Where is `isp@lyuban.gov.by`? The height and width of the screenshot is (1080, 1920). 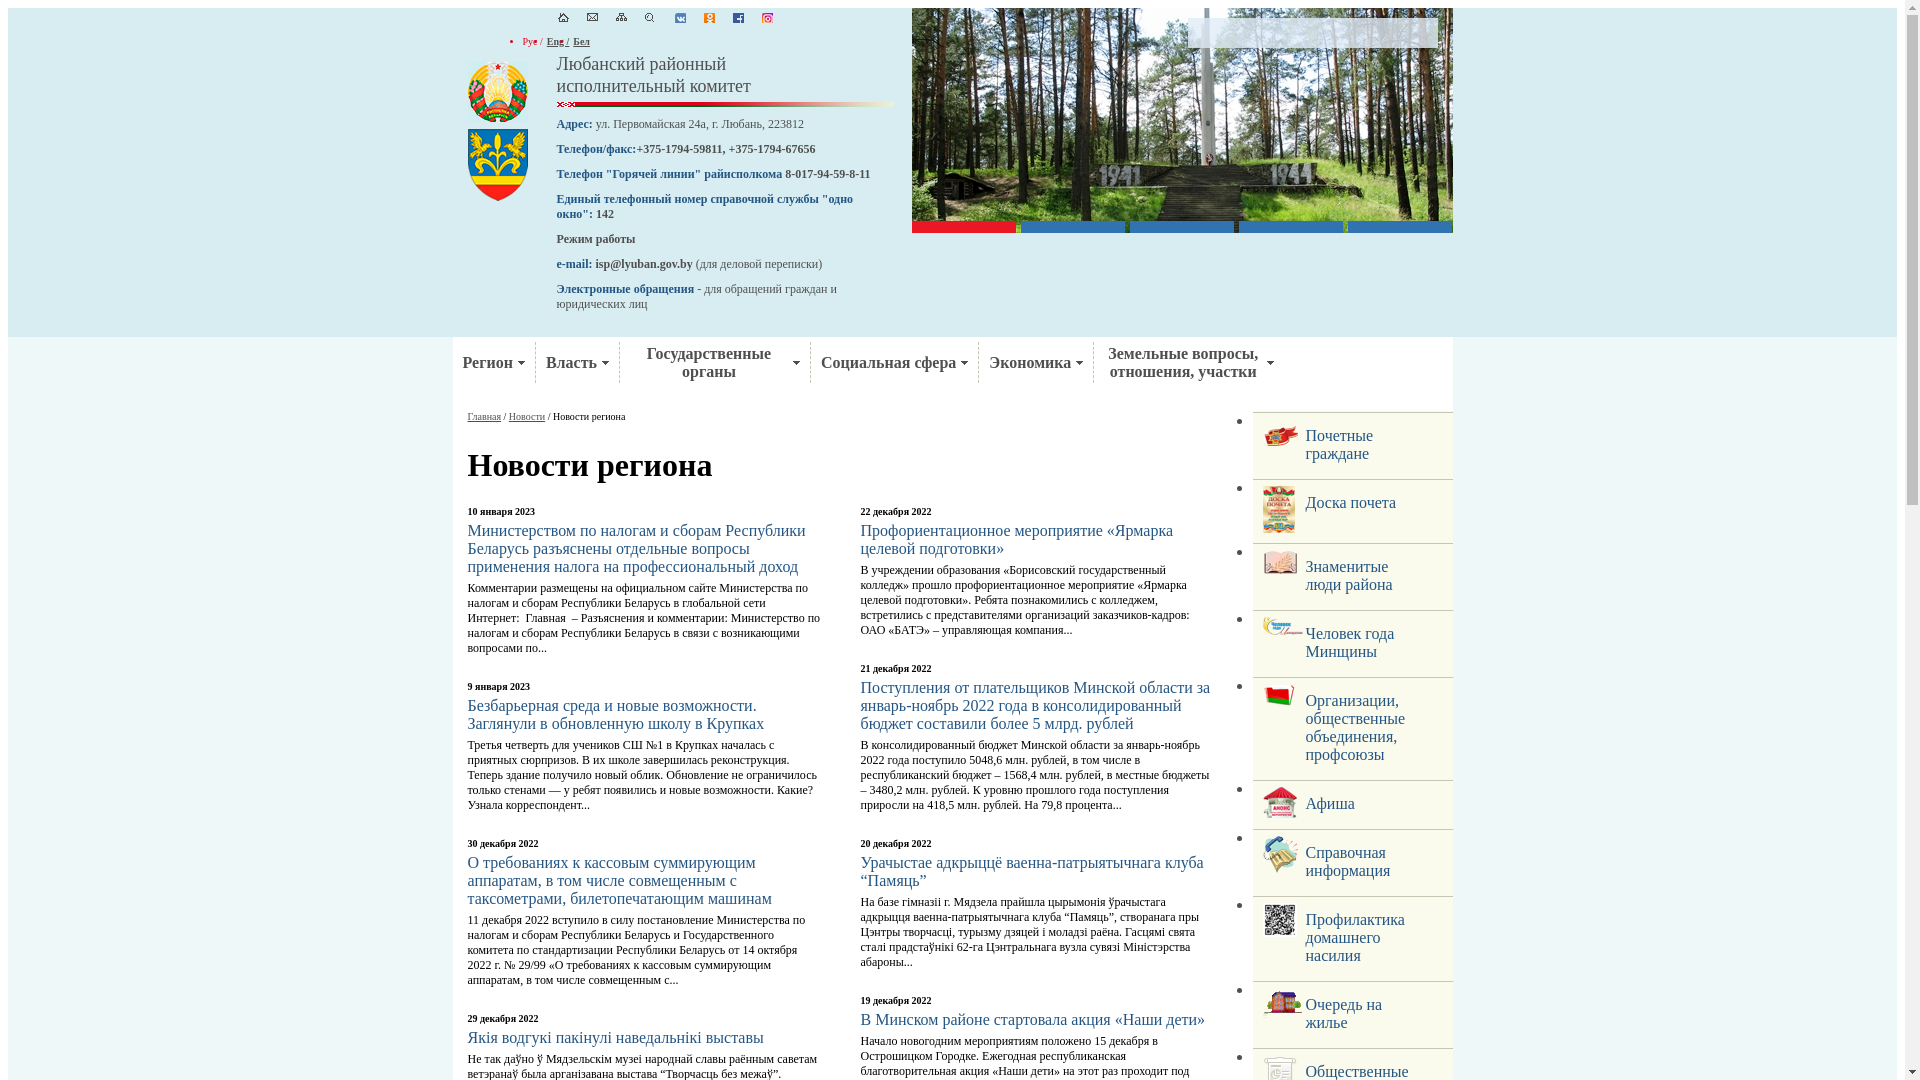
isp@lyuban.gov.by is located at coordinates (644, 264).